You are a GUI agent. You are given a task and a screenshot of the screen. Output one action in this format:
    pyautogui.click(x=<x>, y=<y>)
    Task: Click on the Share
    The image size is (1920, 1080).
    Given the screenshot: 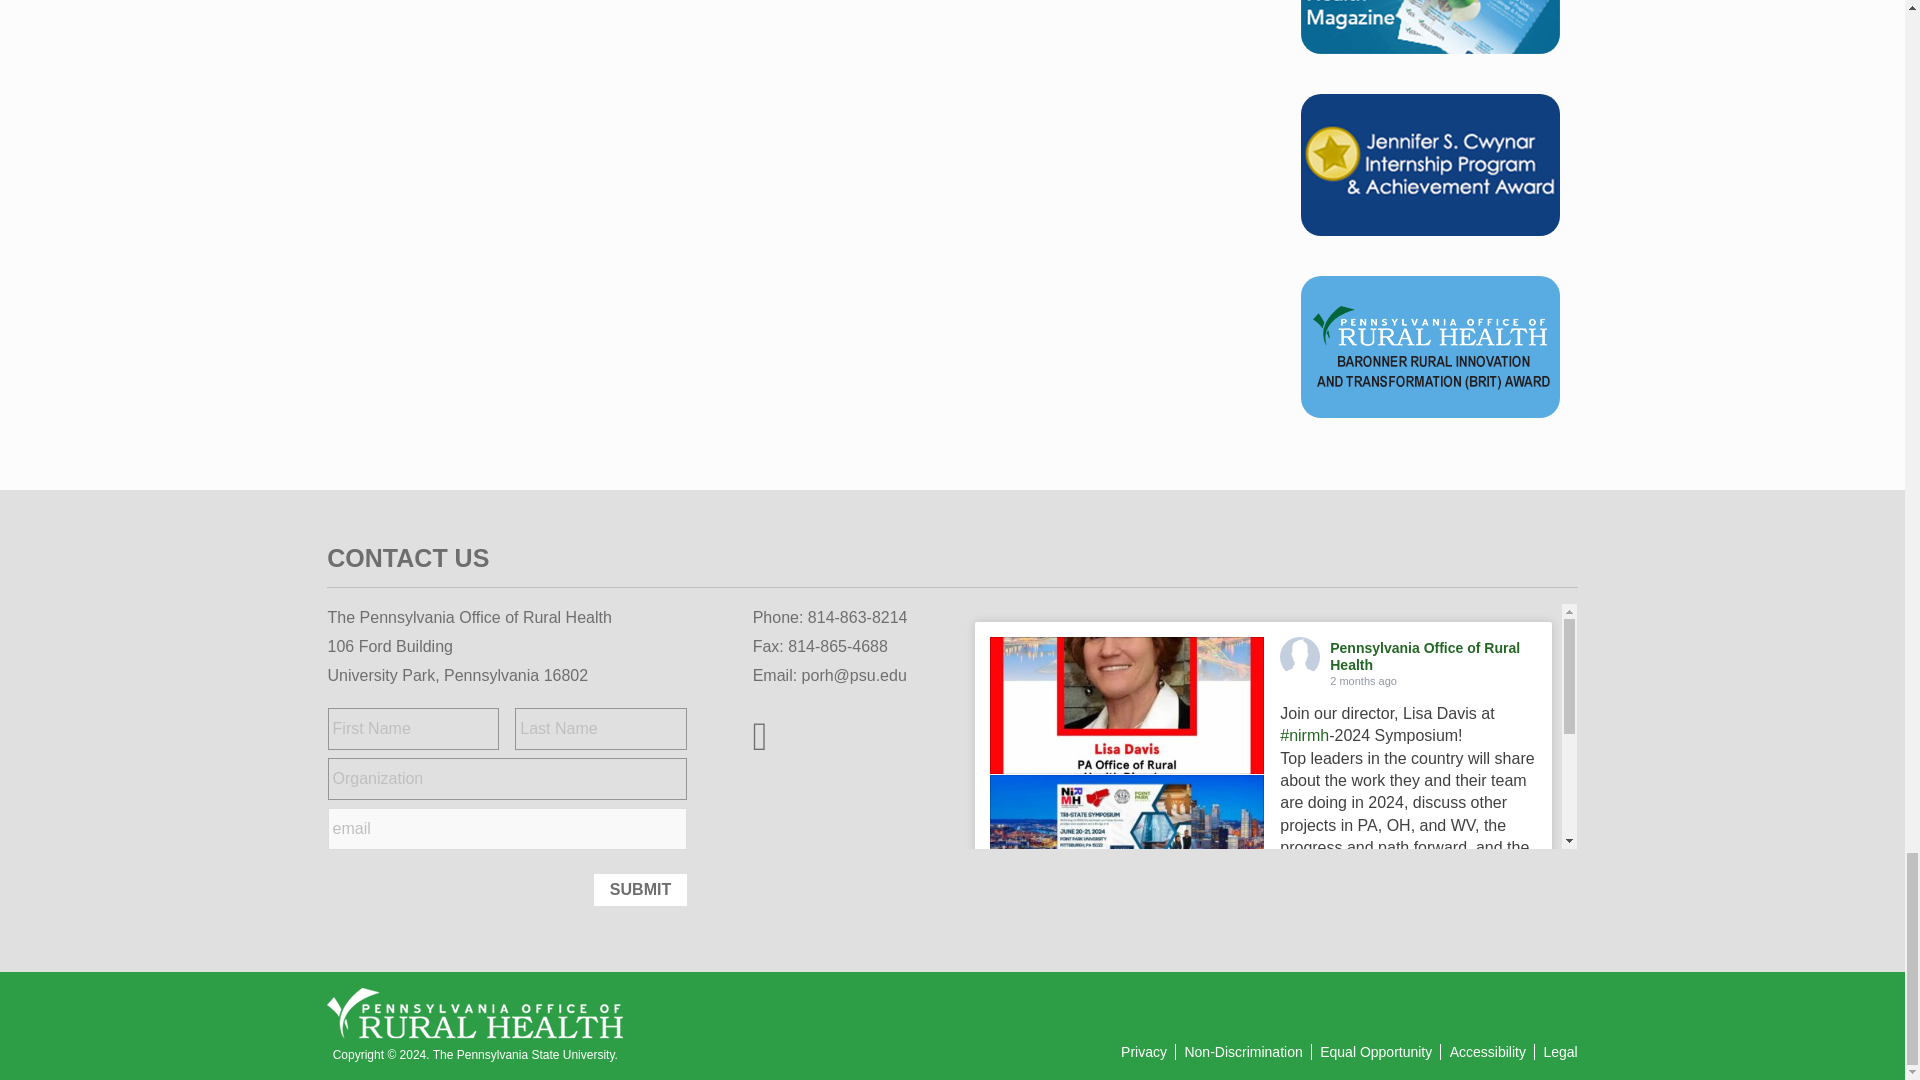 What is the action you would take?
    pyautogui.click(x=1522, y=1000)
    